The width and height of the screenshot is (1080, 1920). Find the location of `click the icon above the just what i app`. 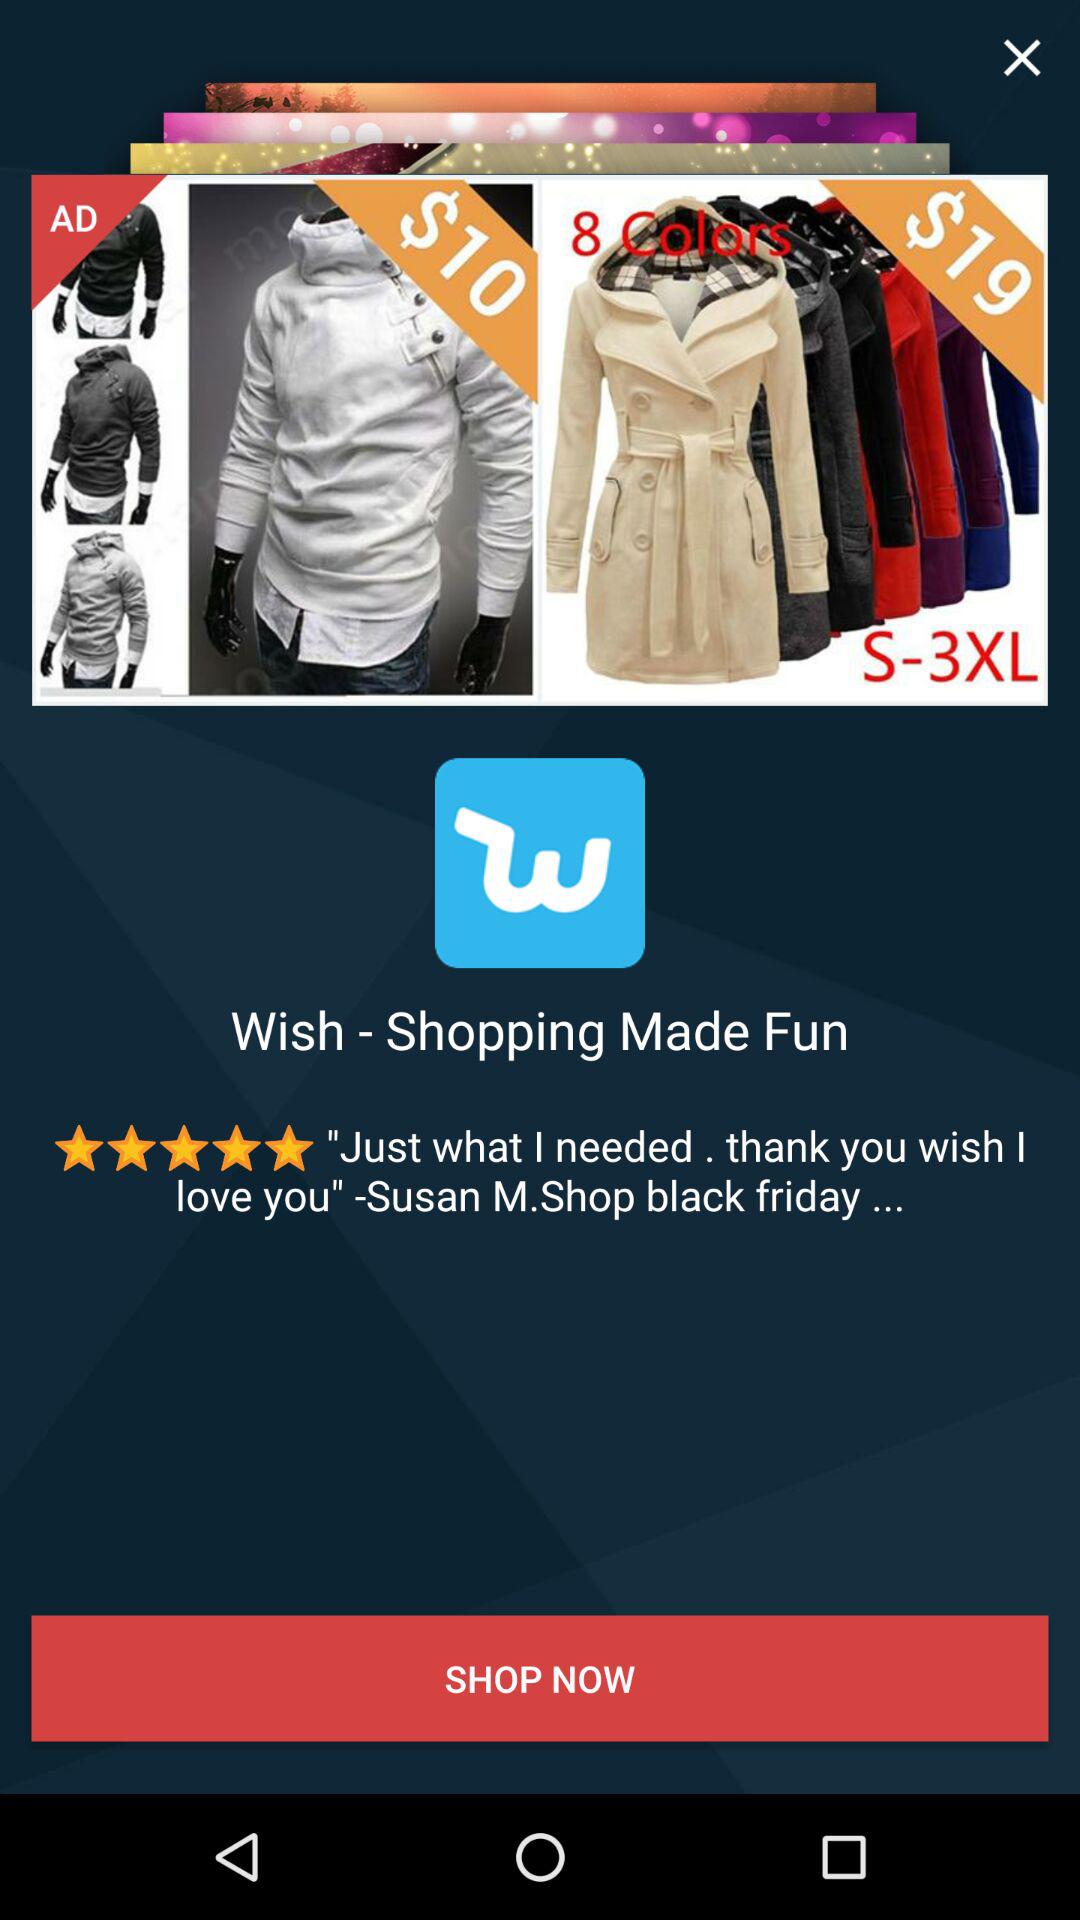

click the icon above the just what i app is located at coordinates (540, 1029).